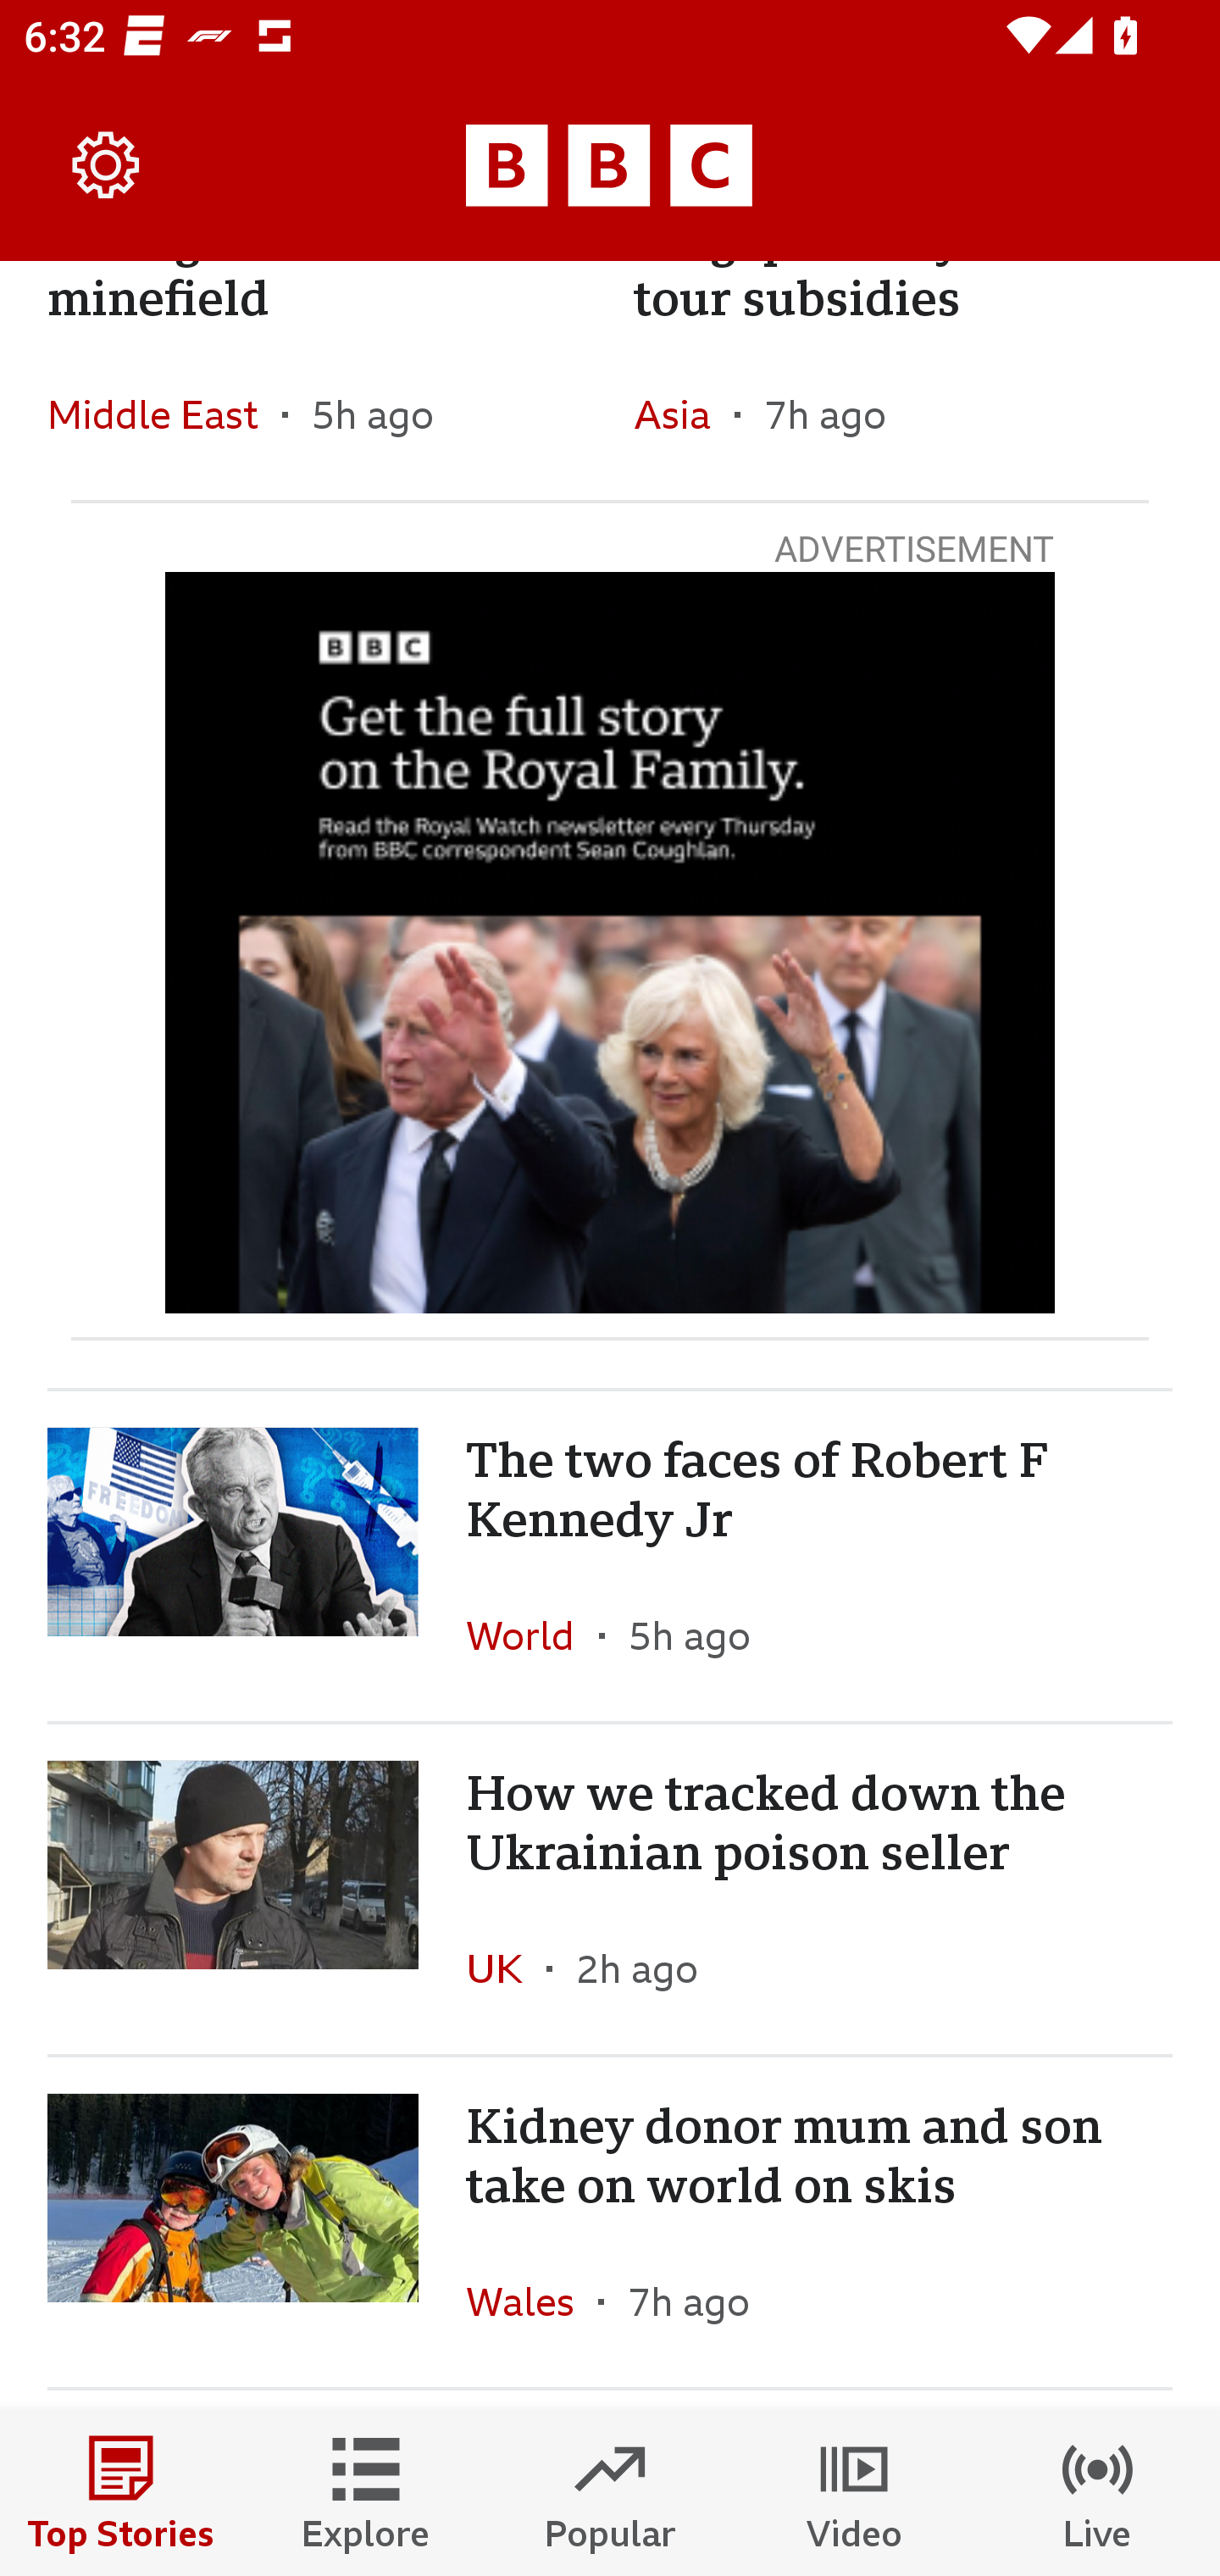  What do you see at coordinates (107, 166) in the screenshot?
I see `Settings` at bounding box center [107, 166].